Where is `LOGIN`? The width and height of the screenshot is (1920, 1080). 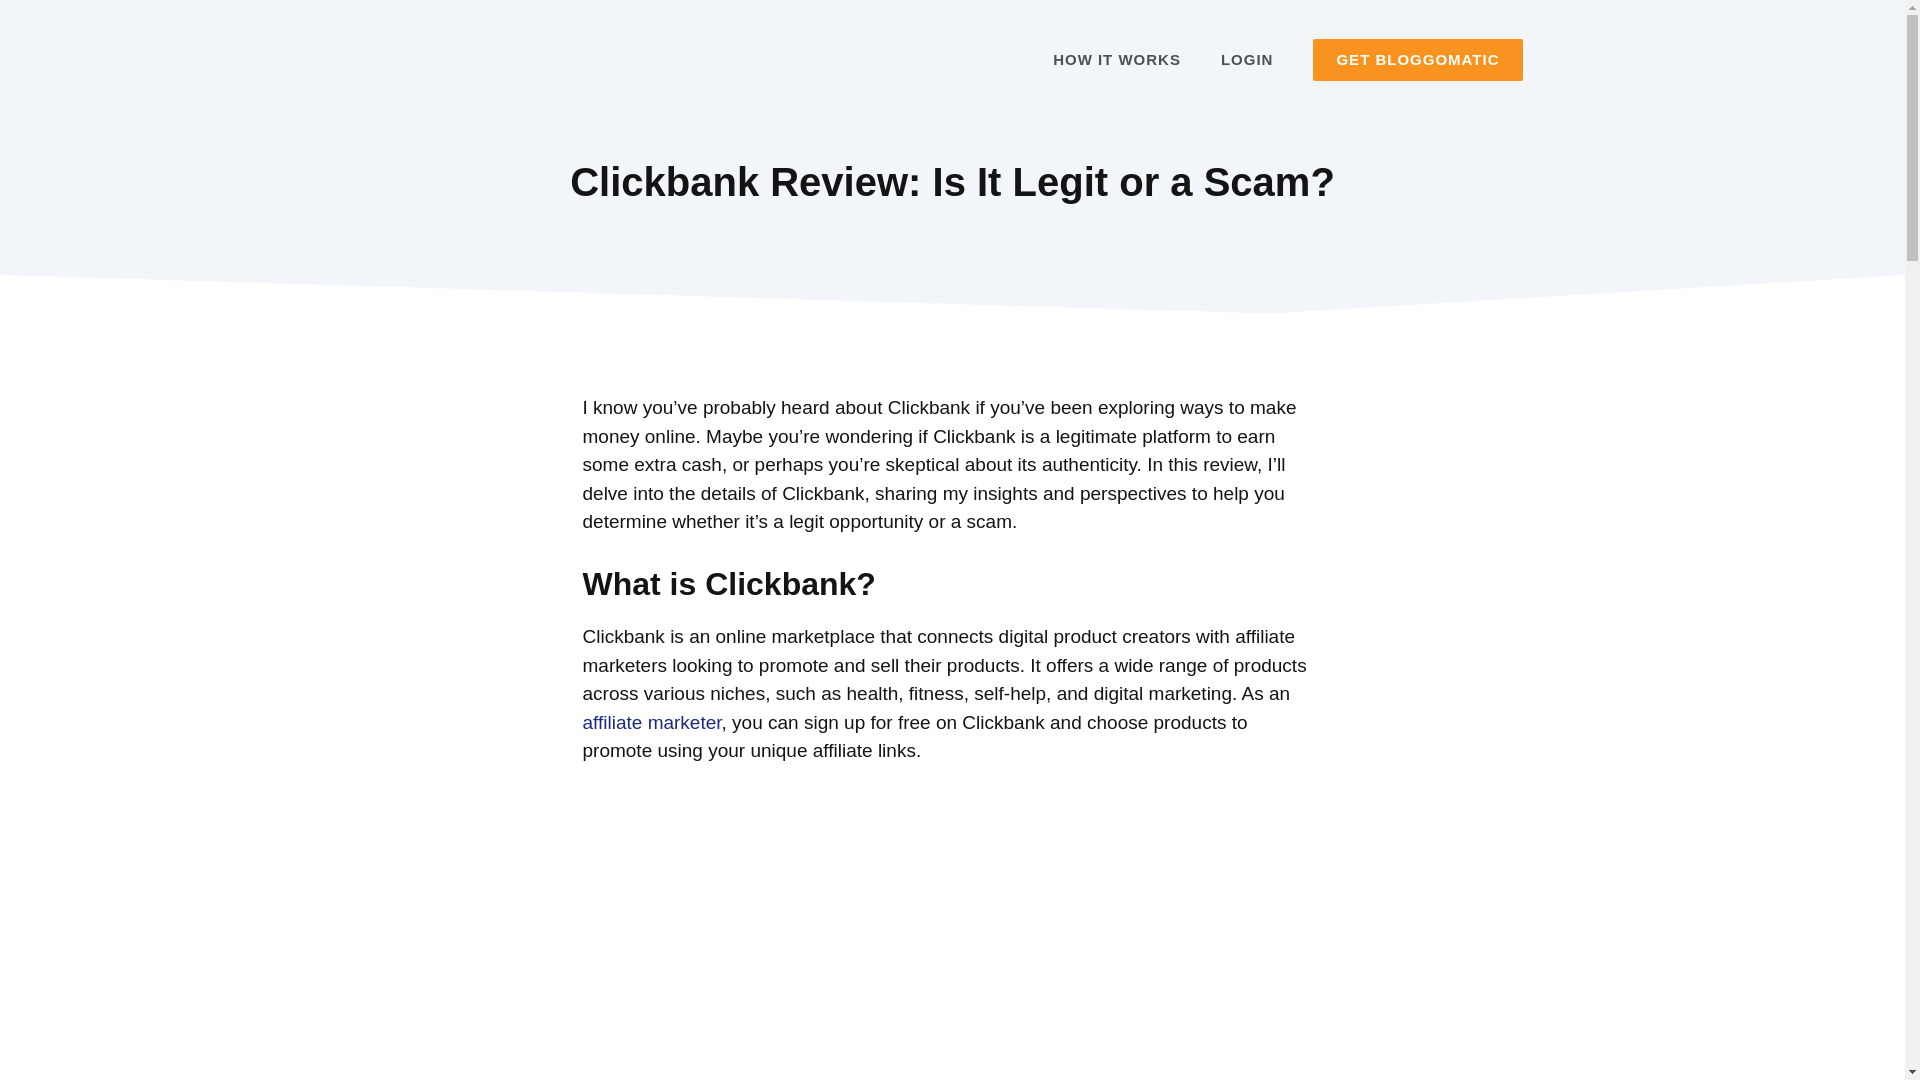 LOGIN is located at coordinates (1248, 60).